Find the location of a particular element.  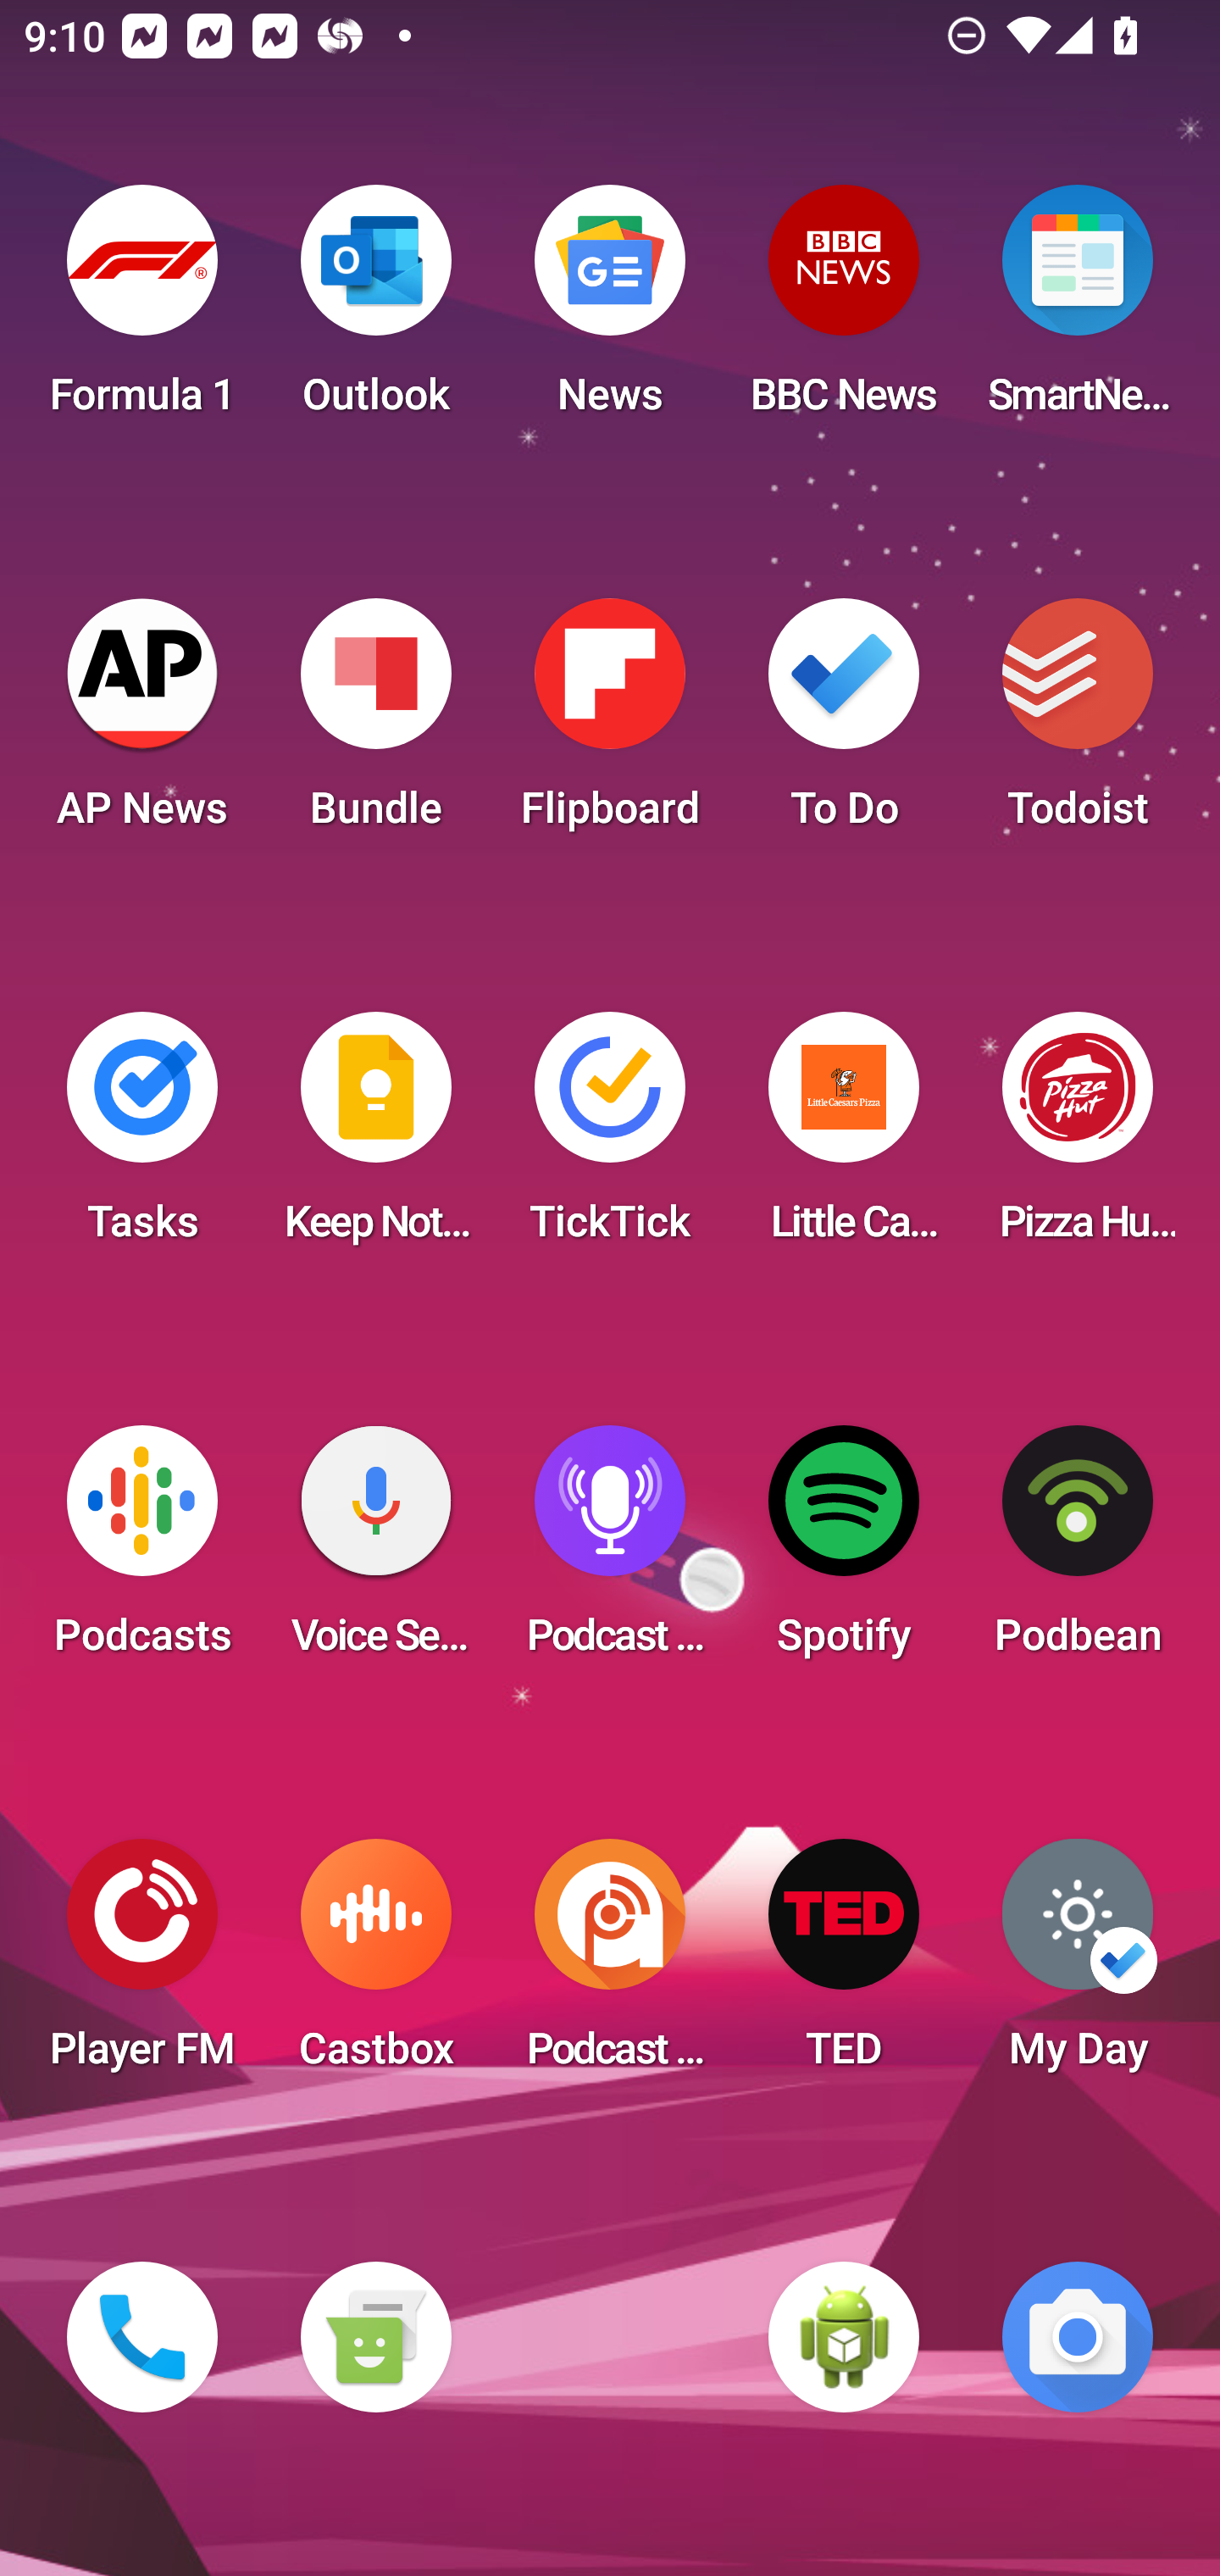

Spotify is located at coordinates (844, 1551).